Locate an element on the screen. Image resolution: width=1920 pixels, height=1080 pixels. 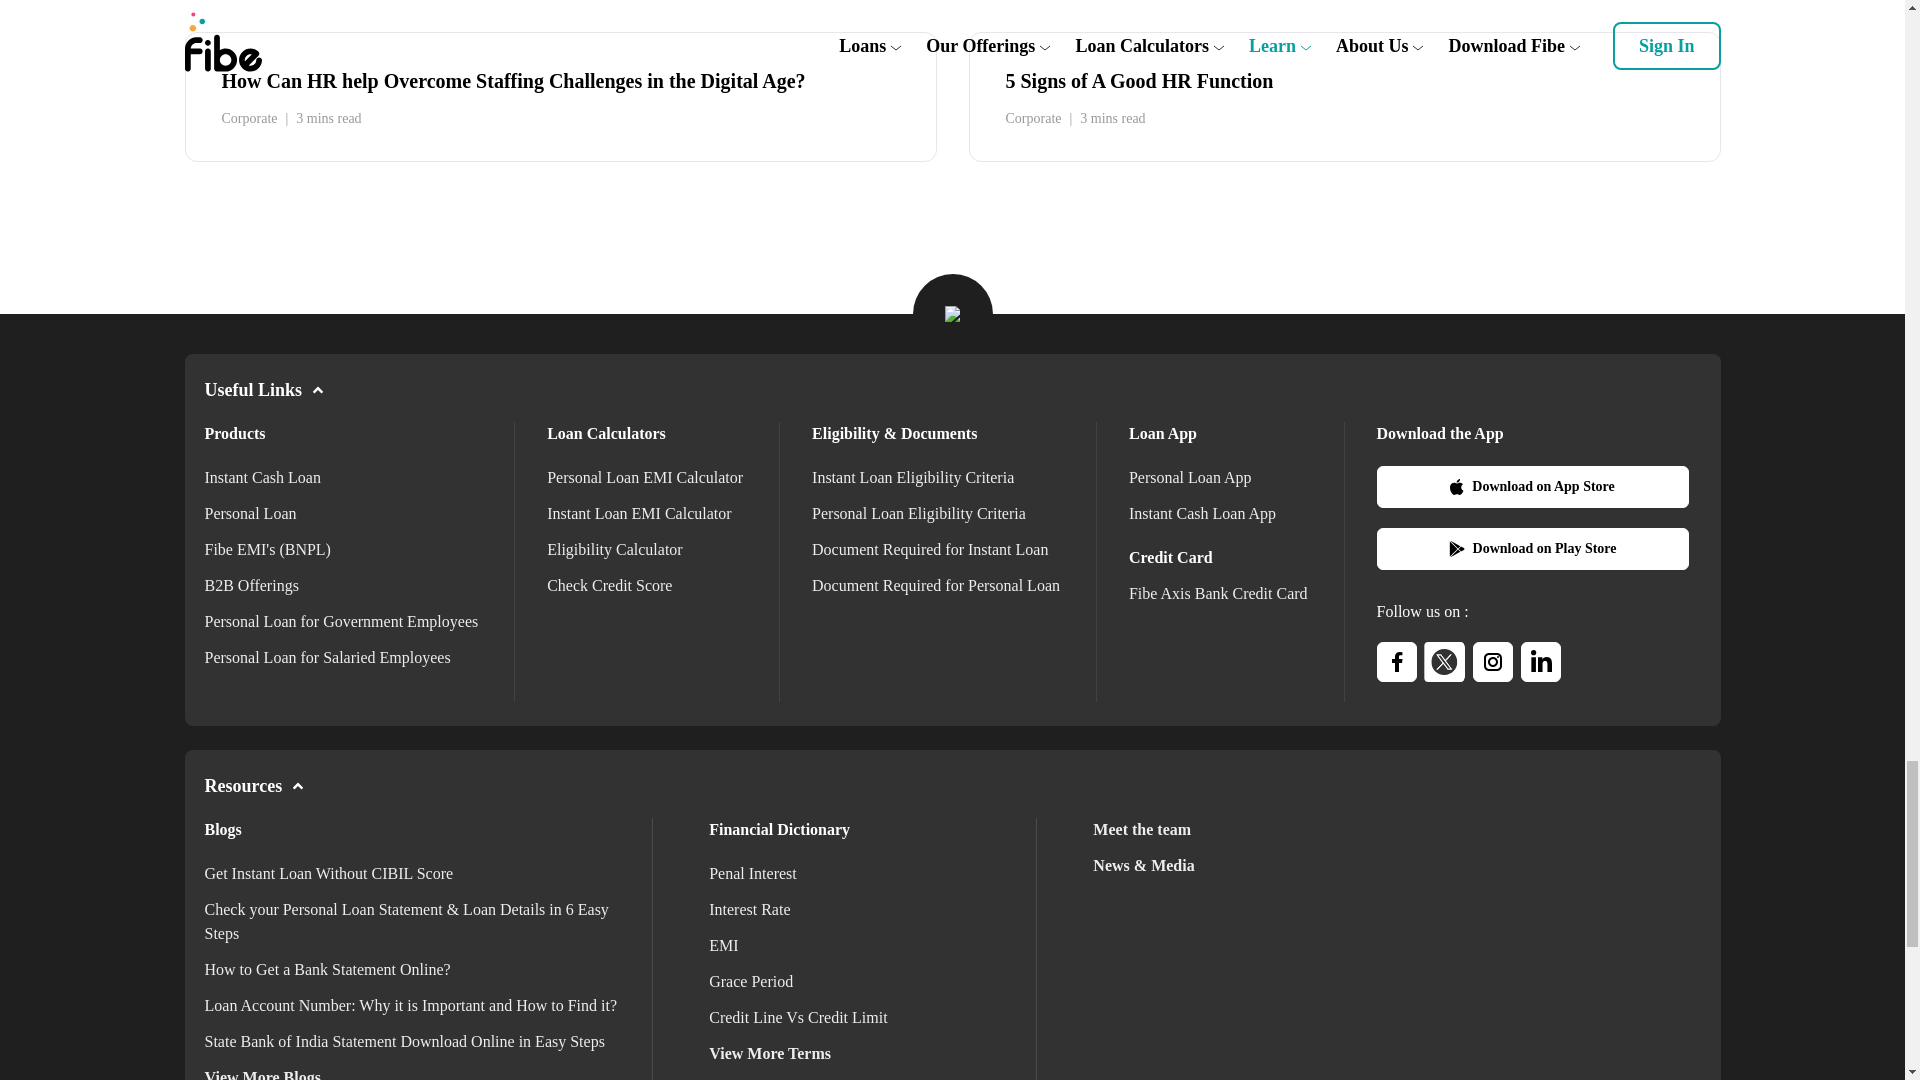
facebook is located at coordinates (1396, 661).